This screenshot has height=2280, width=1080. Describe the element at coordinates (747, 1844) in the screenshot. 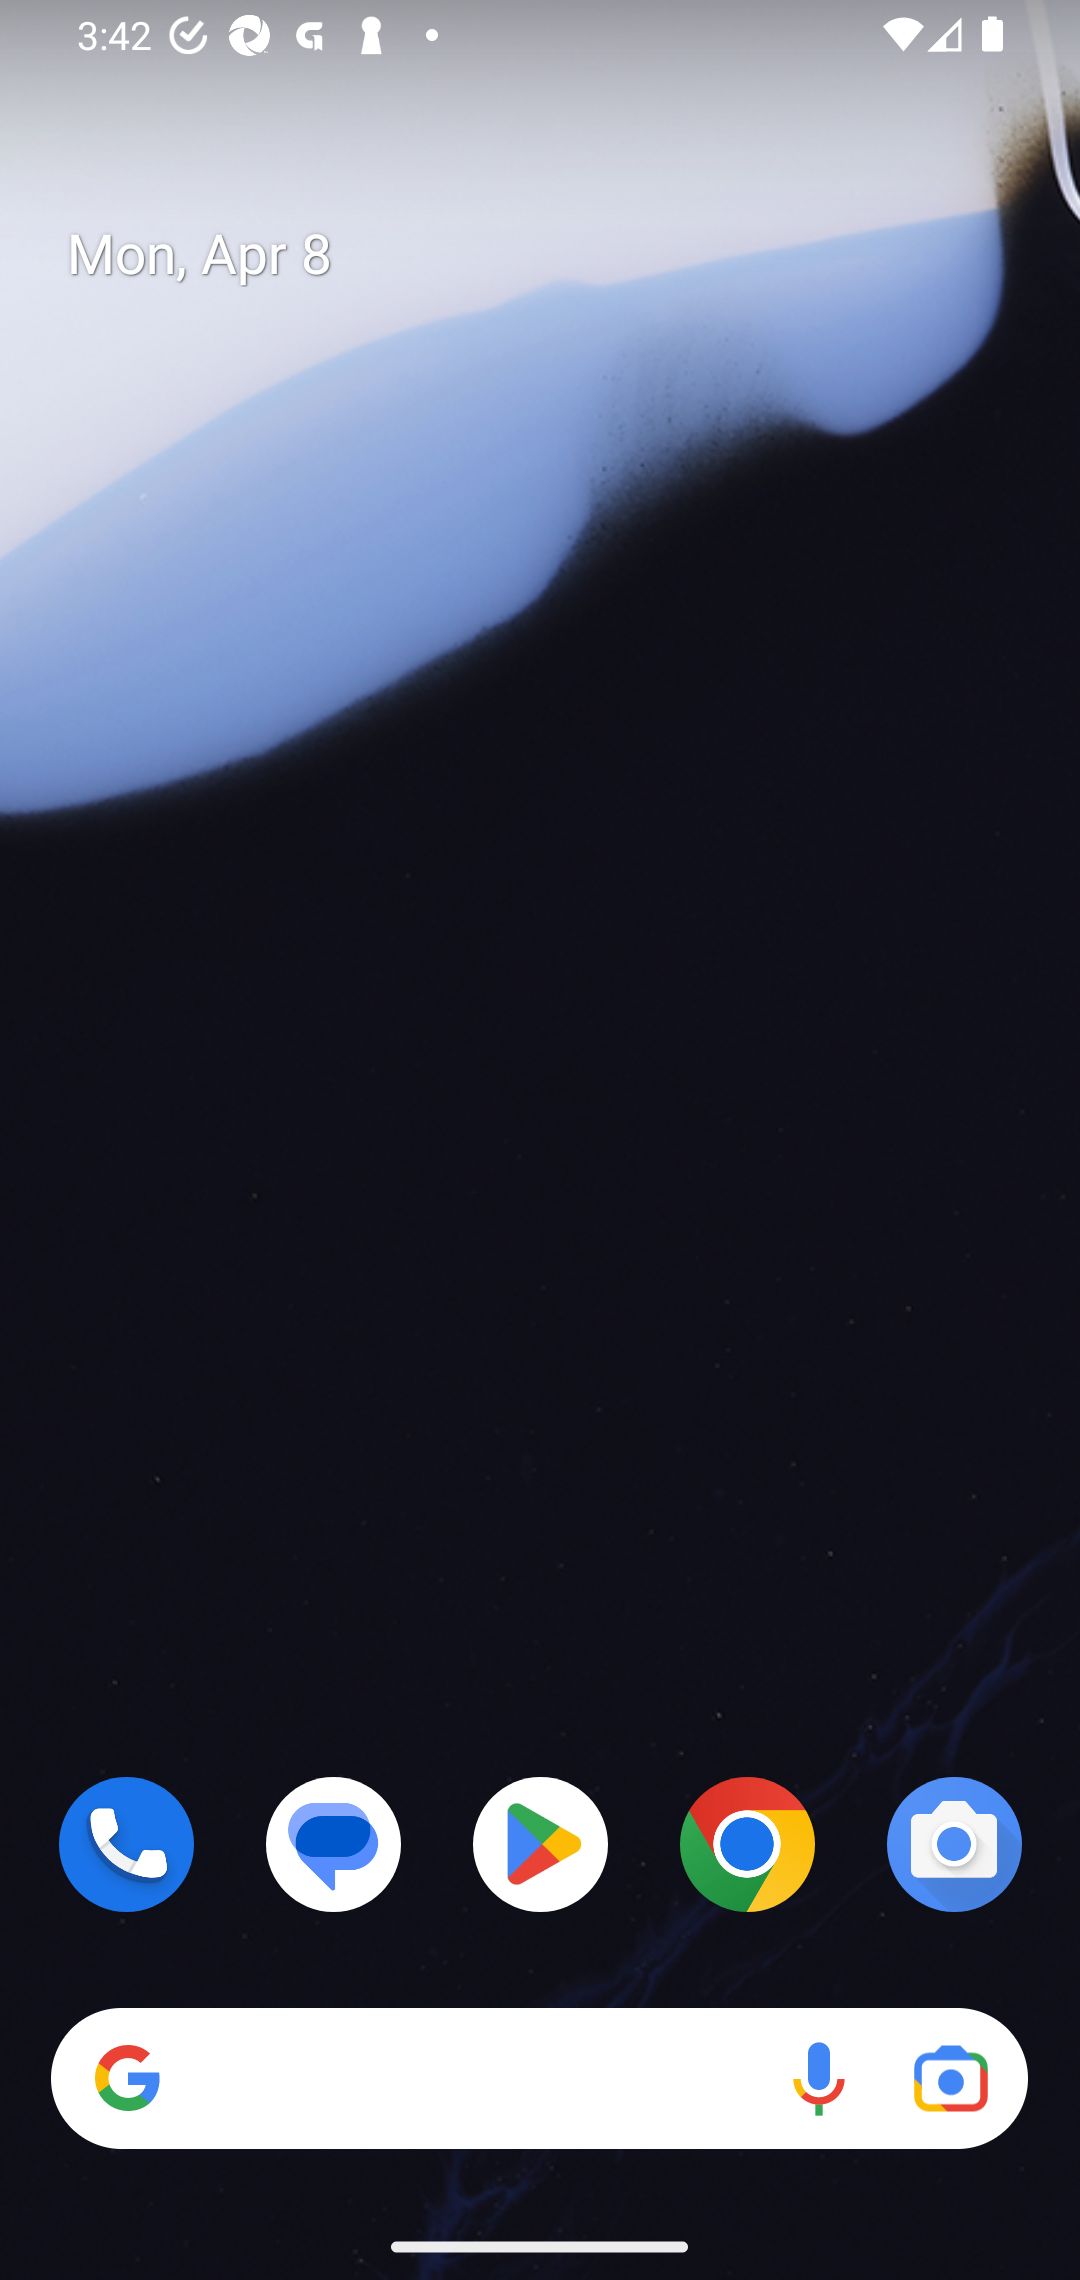

I see `Chrome` at that location.